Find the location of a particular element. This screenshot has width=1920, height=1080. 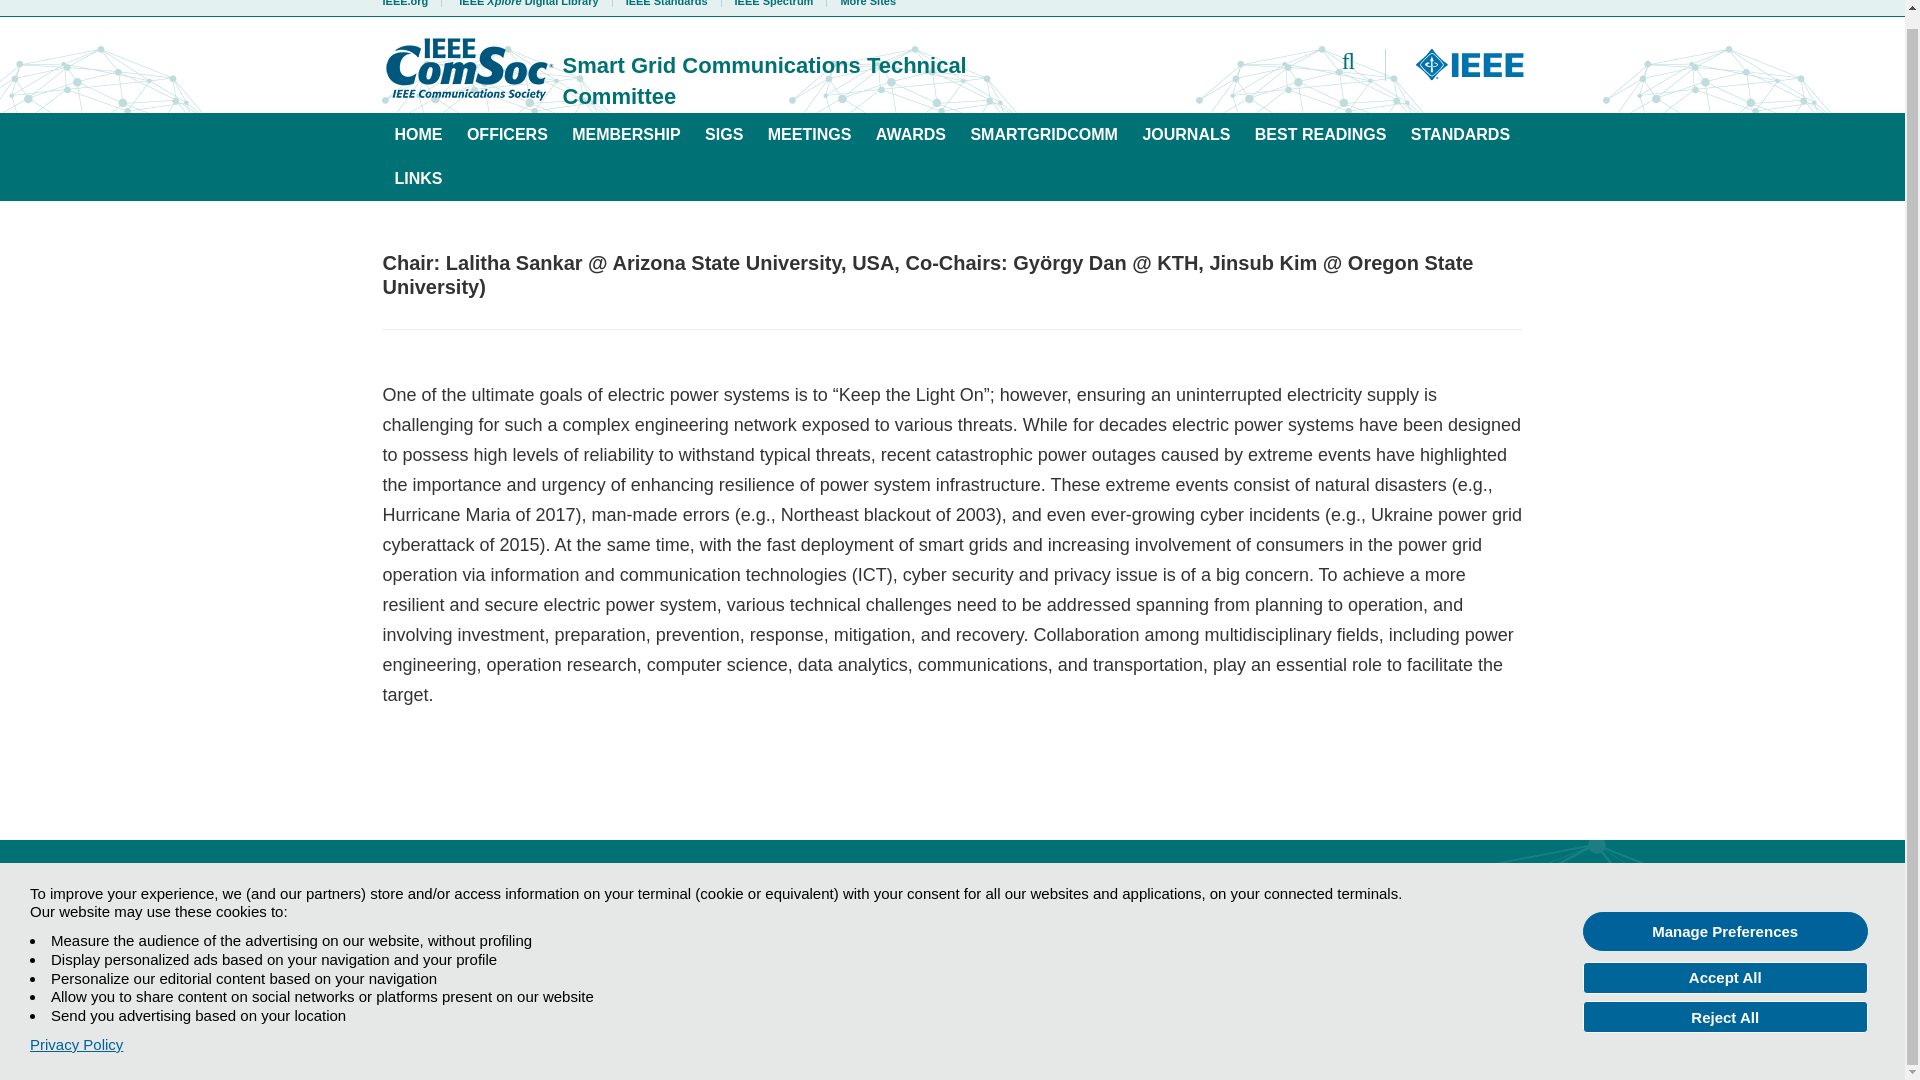

Reject All is located at coordinates (1725, 1002).